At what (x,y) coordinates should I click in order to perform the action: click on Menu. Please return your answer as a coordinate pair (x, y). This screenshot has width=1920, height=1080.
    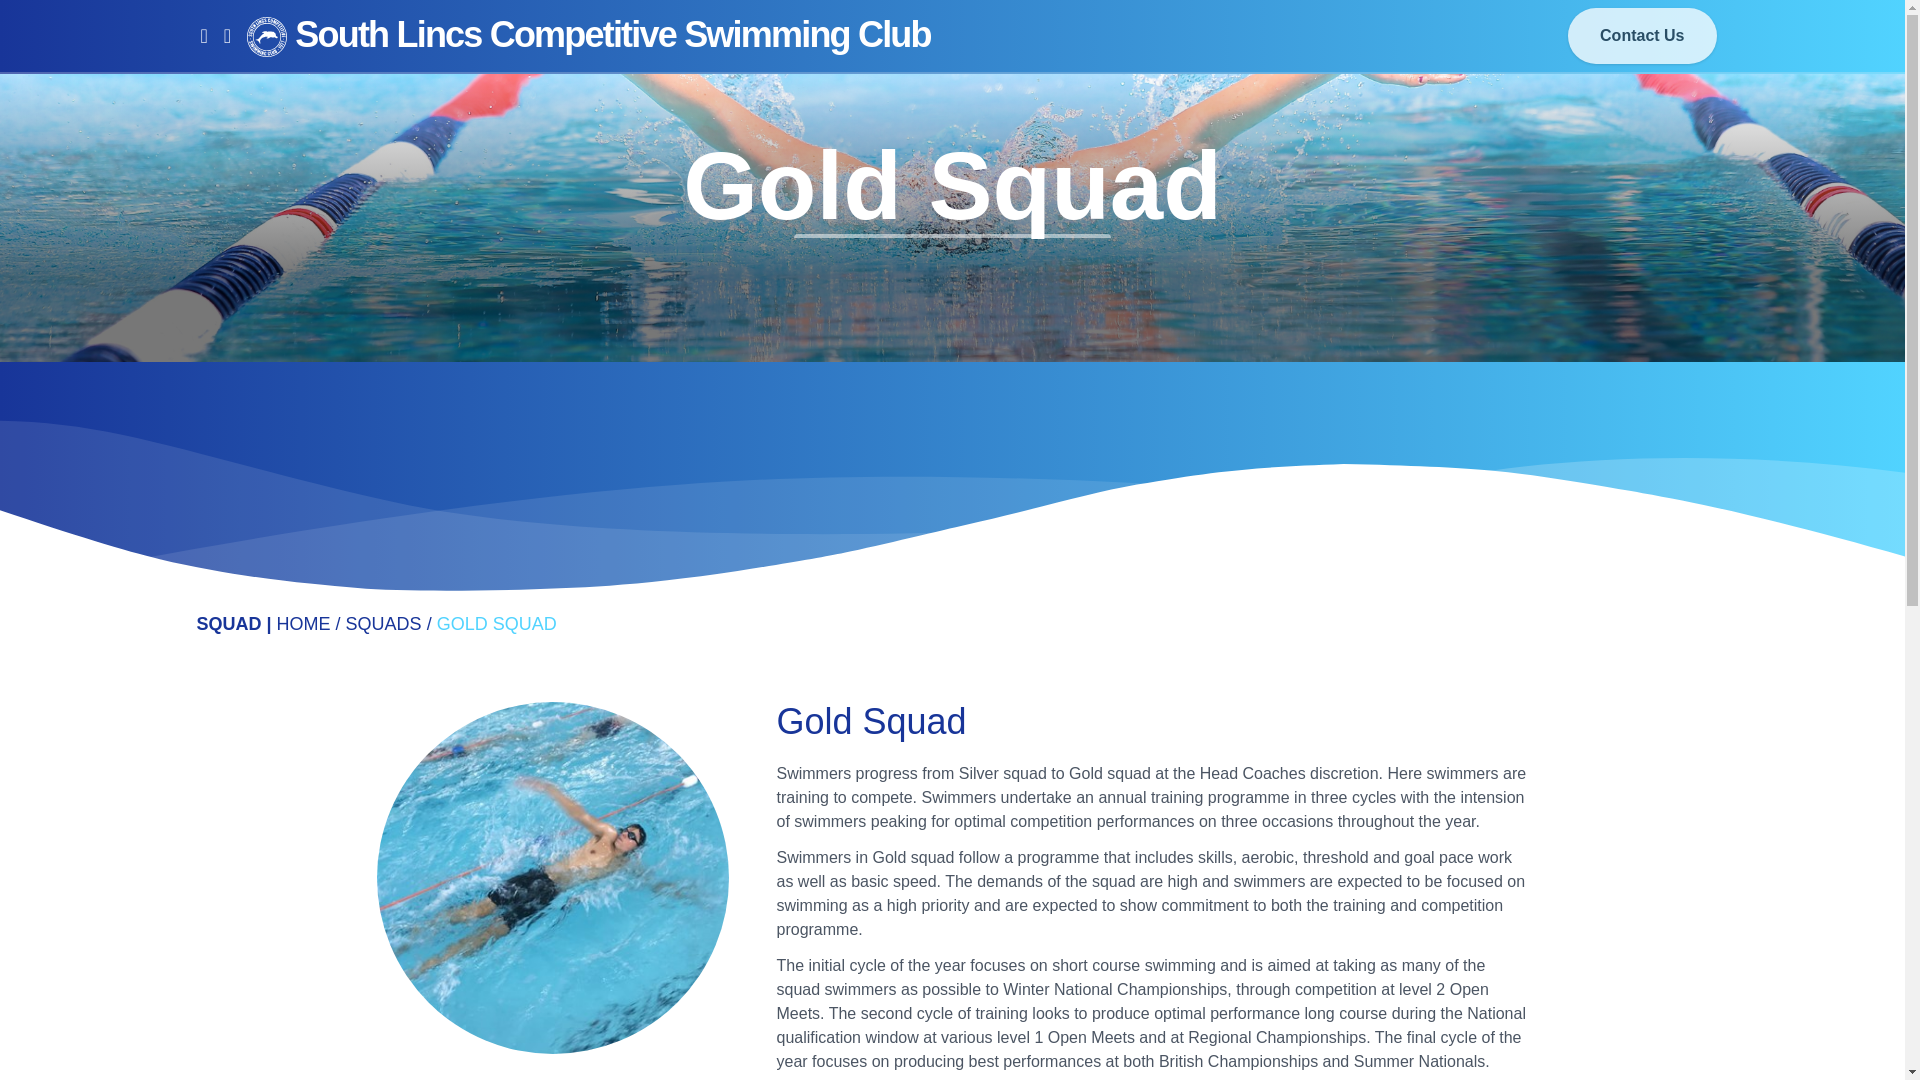
    Looking at the image, I should click on (154, 24).